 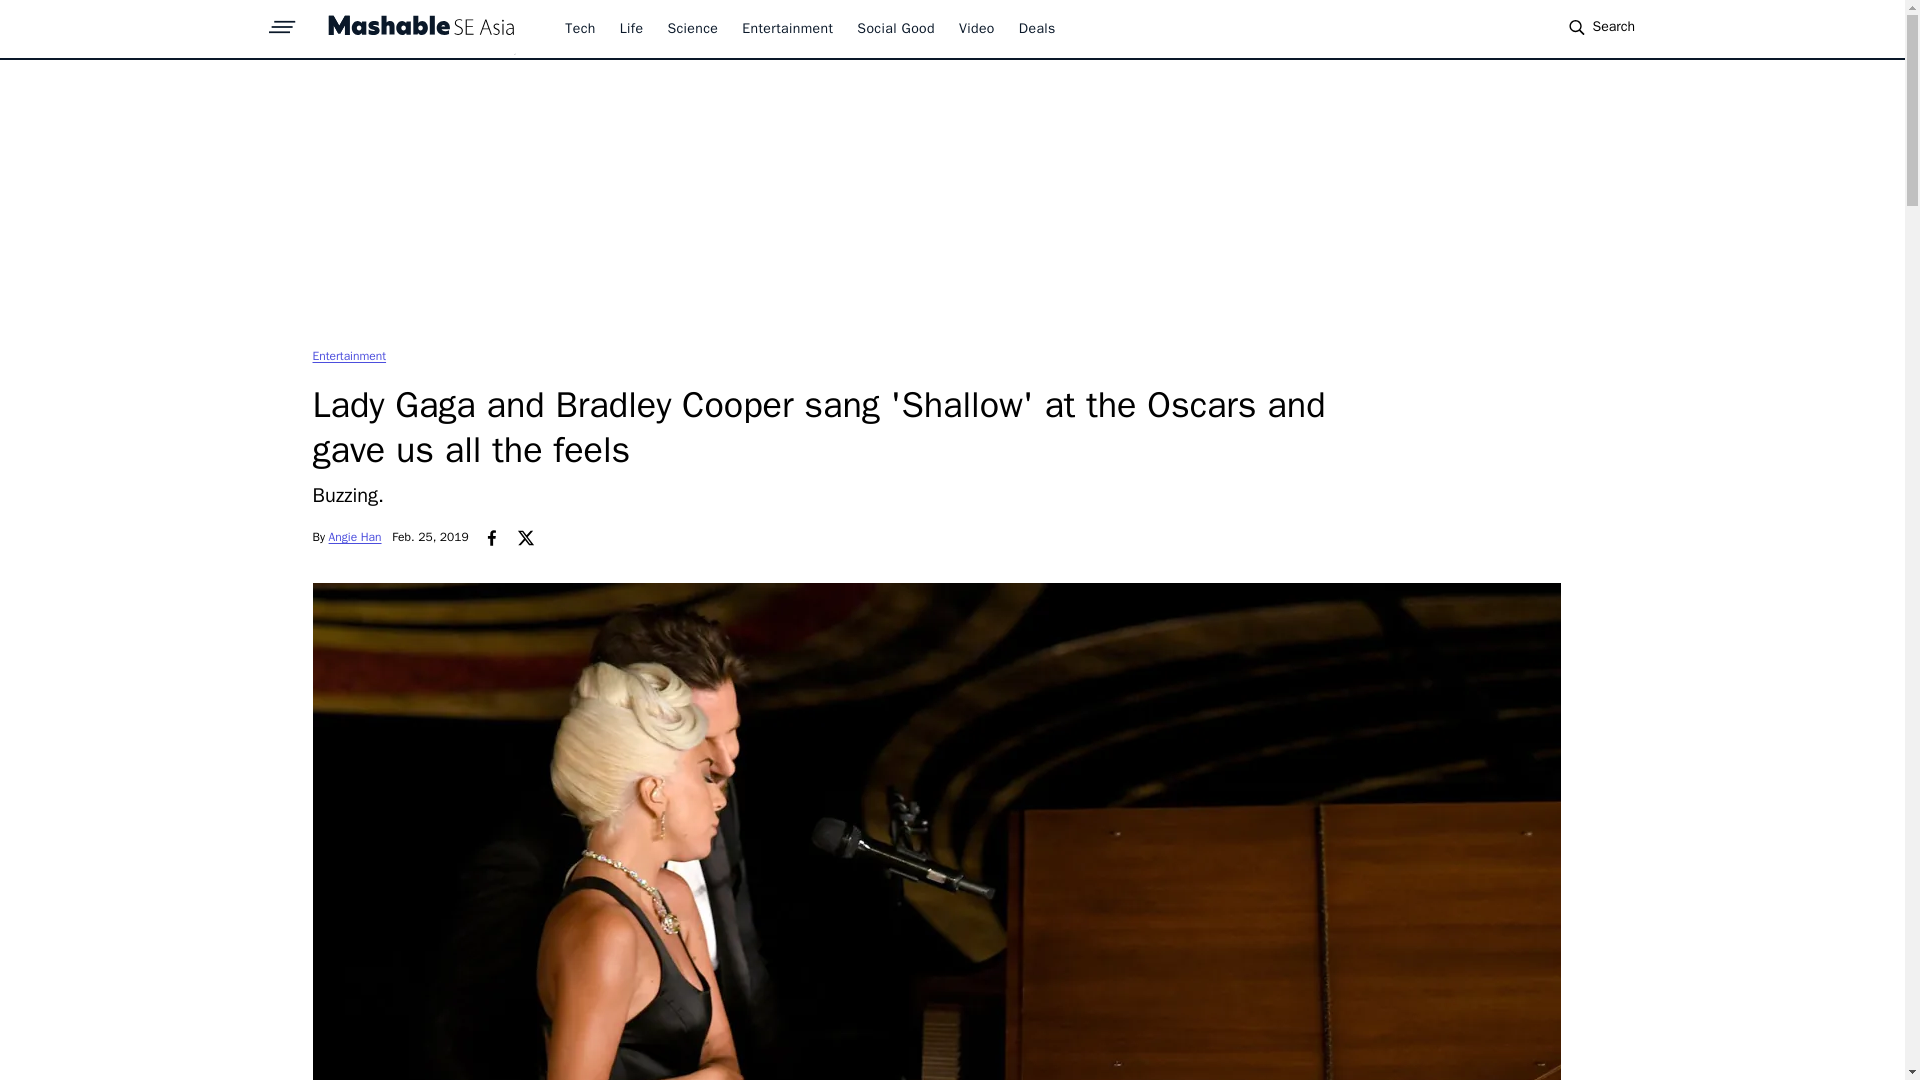 I want to click on Entertainment, so click(x=348, y=355).